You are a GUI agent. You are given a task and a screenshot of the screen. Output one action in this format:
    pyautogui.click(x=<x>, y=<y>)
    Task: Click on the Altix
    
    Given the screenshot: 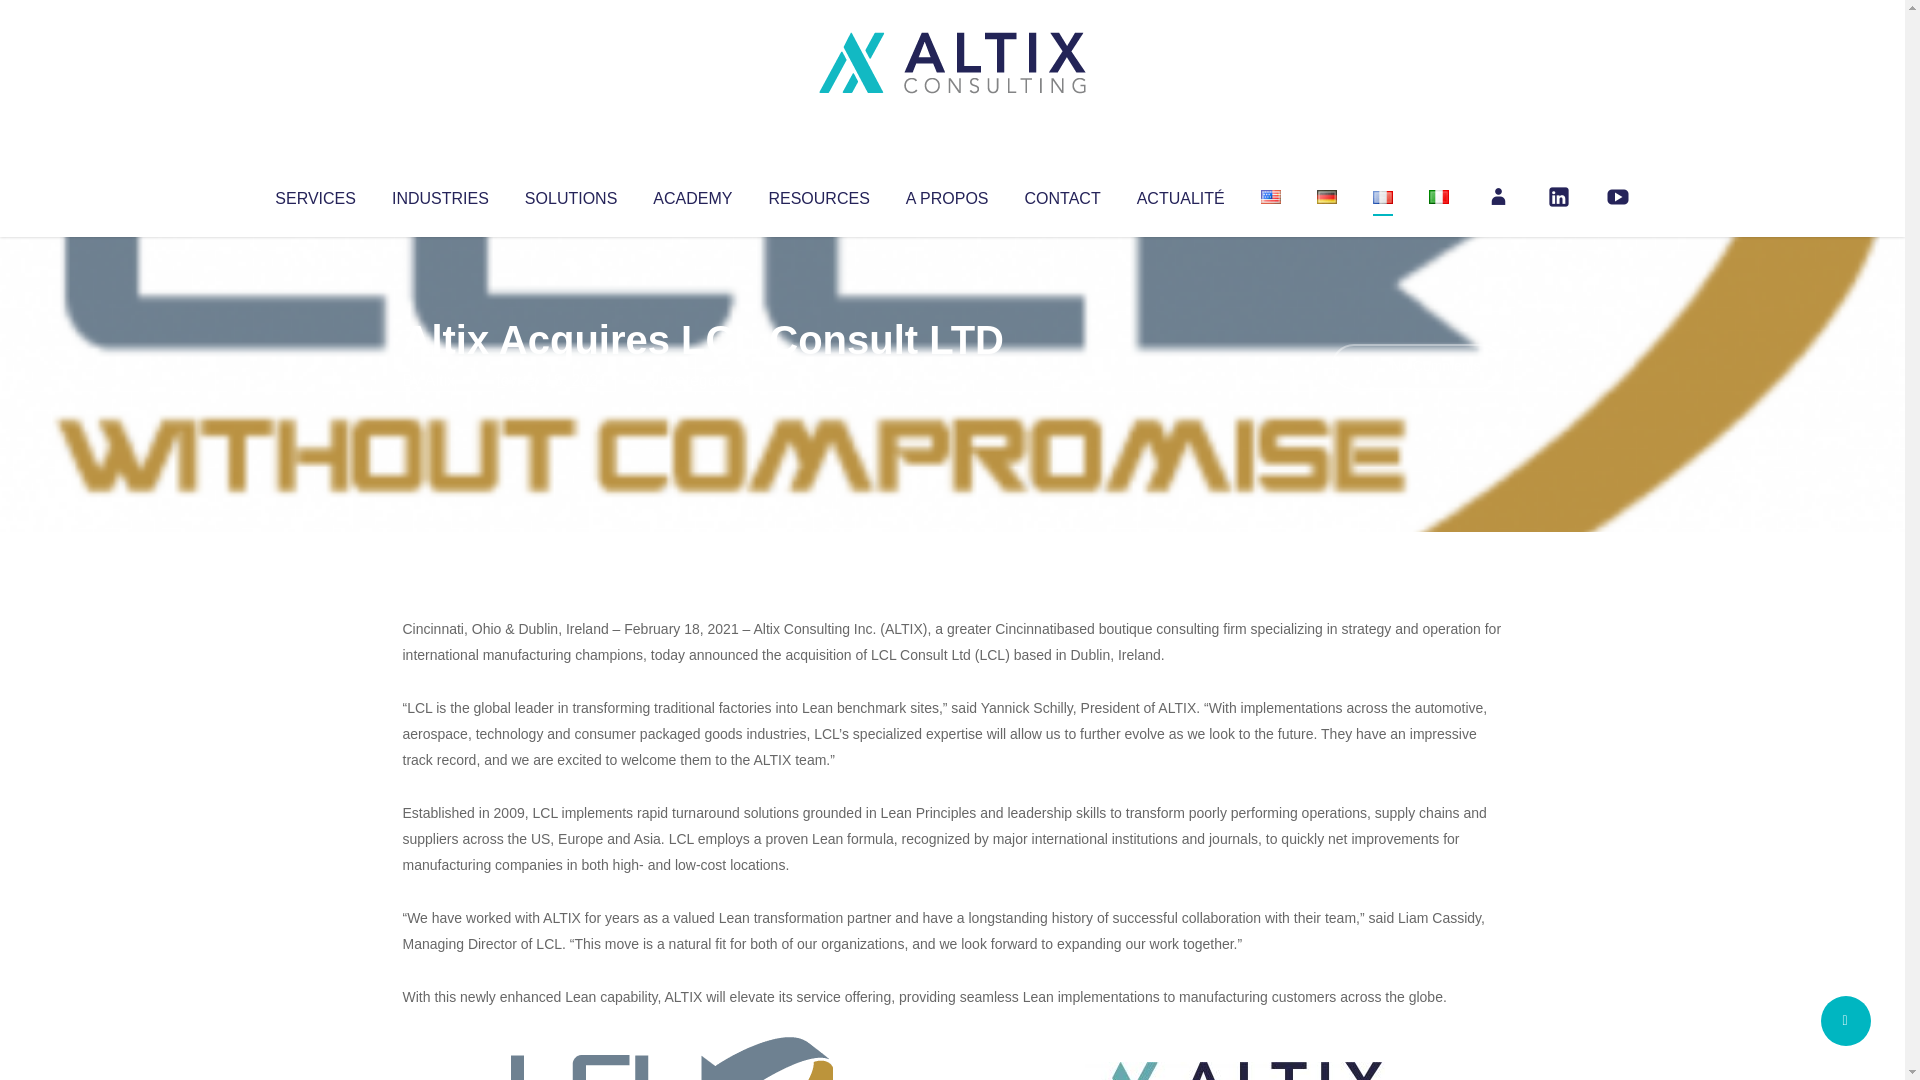 What is the action you would take?
    pyautogui.click(x=440, y=380)
    